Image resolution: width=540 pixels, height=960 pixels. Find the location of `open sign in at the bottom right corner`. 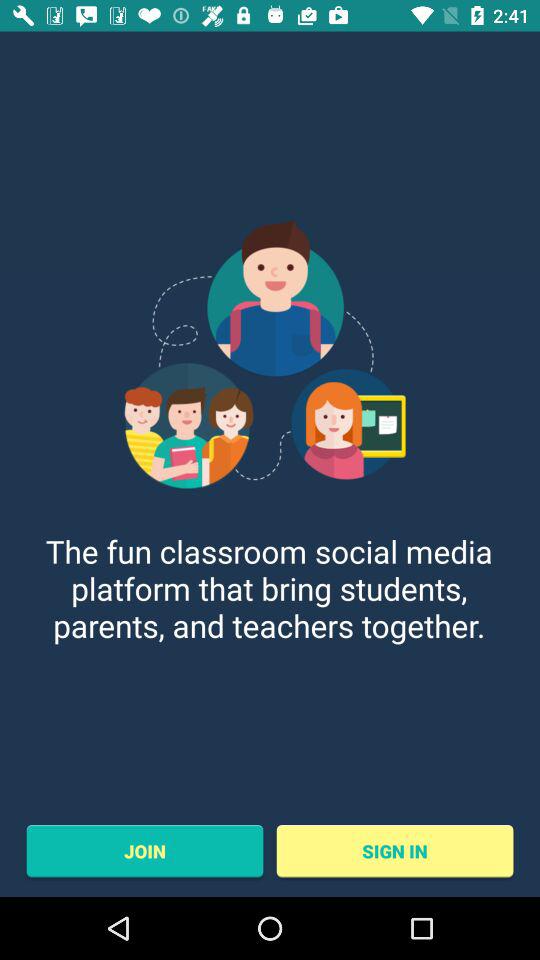

open sign in at the bottom right corner is located at coordinates (394, 851).